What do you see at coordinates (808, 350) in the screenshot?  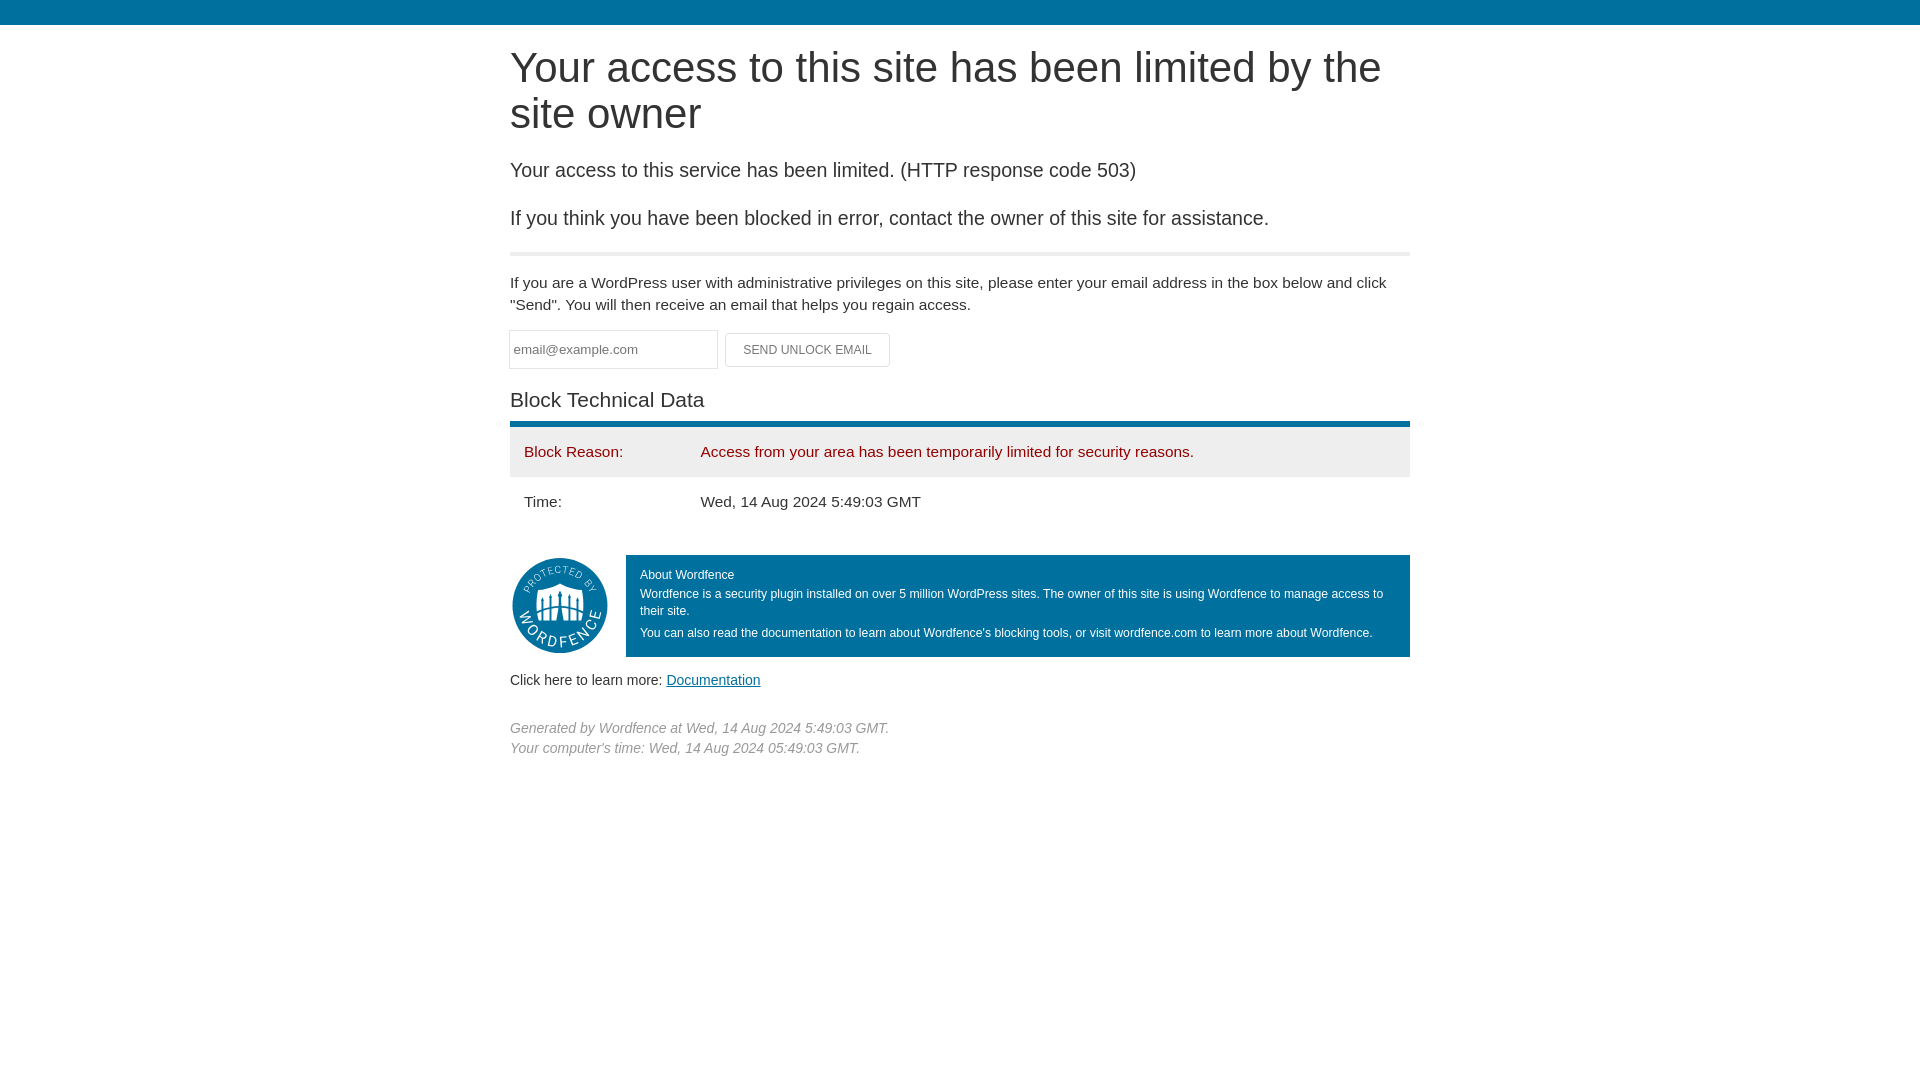 I see `Send Unlock Email` at bounding box center [808, 350].